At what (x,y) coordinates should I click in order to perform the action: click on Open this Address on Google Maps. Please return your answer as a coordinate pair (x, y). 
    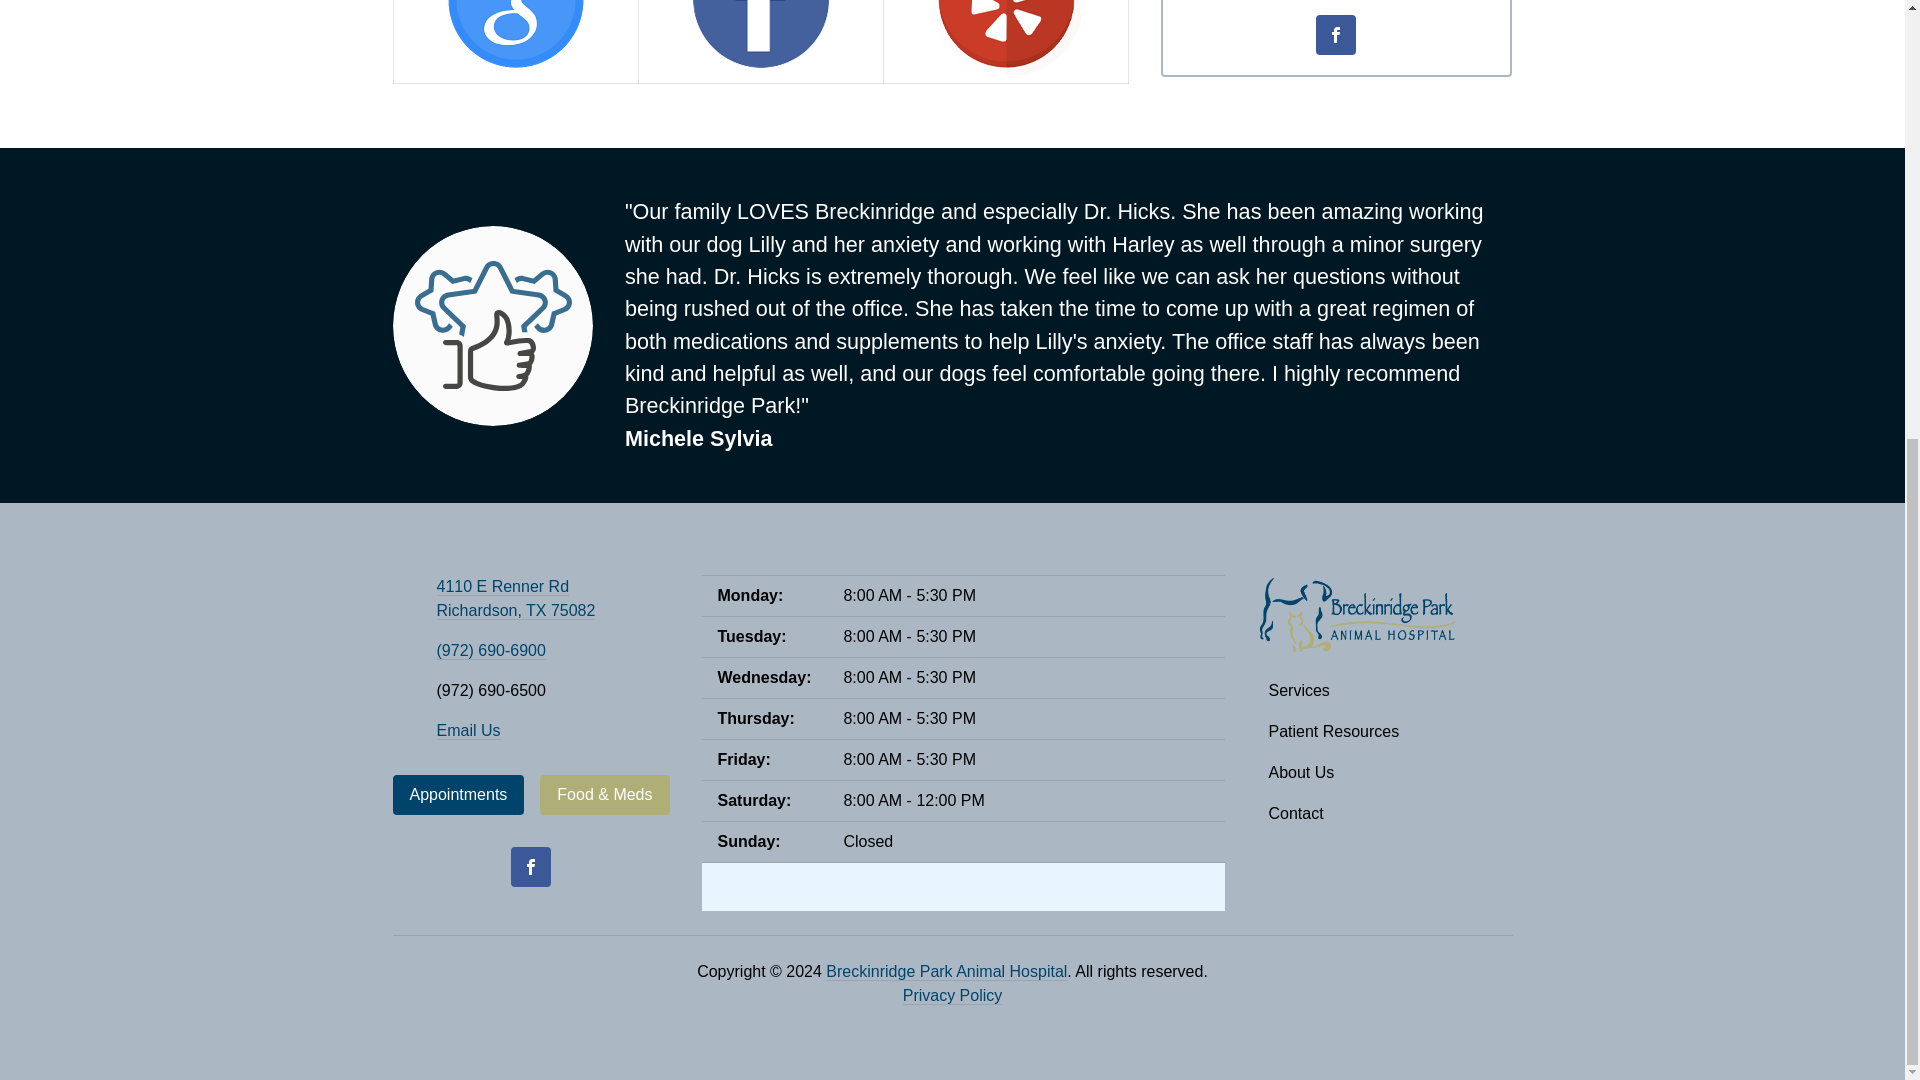
    Looking at the image, I should click on (515, 598).